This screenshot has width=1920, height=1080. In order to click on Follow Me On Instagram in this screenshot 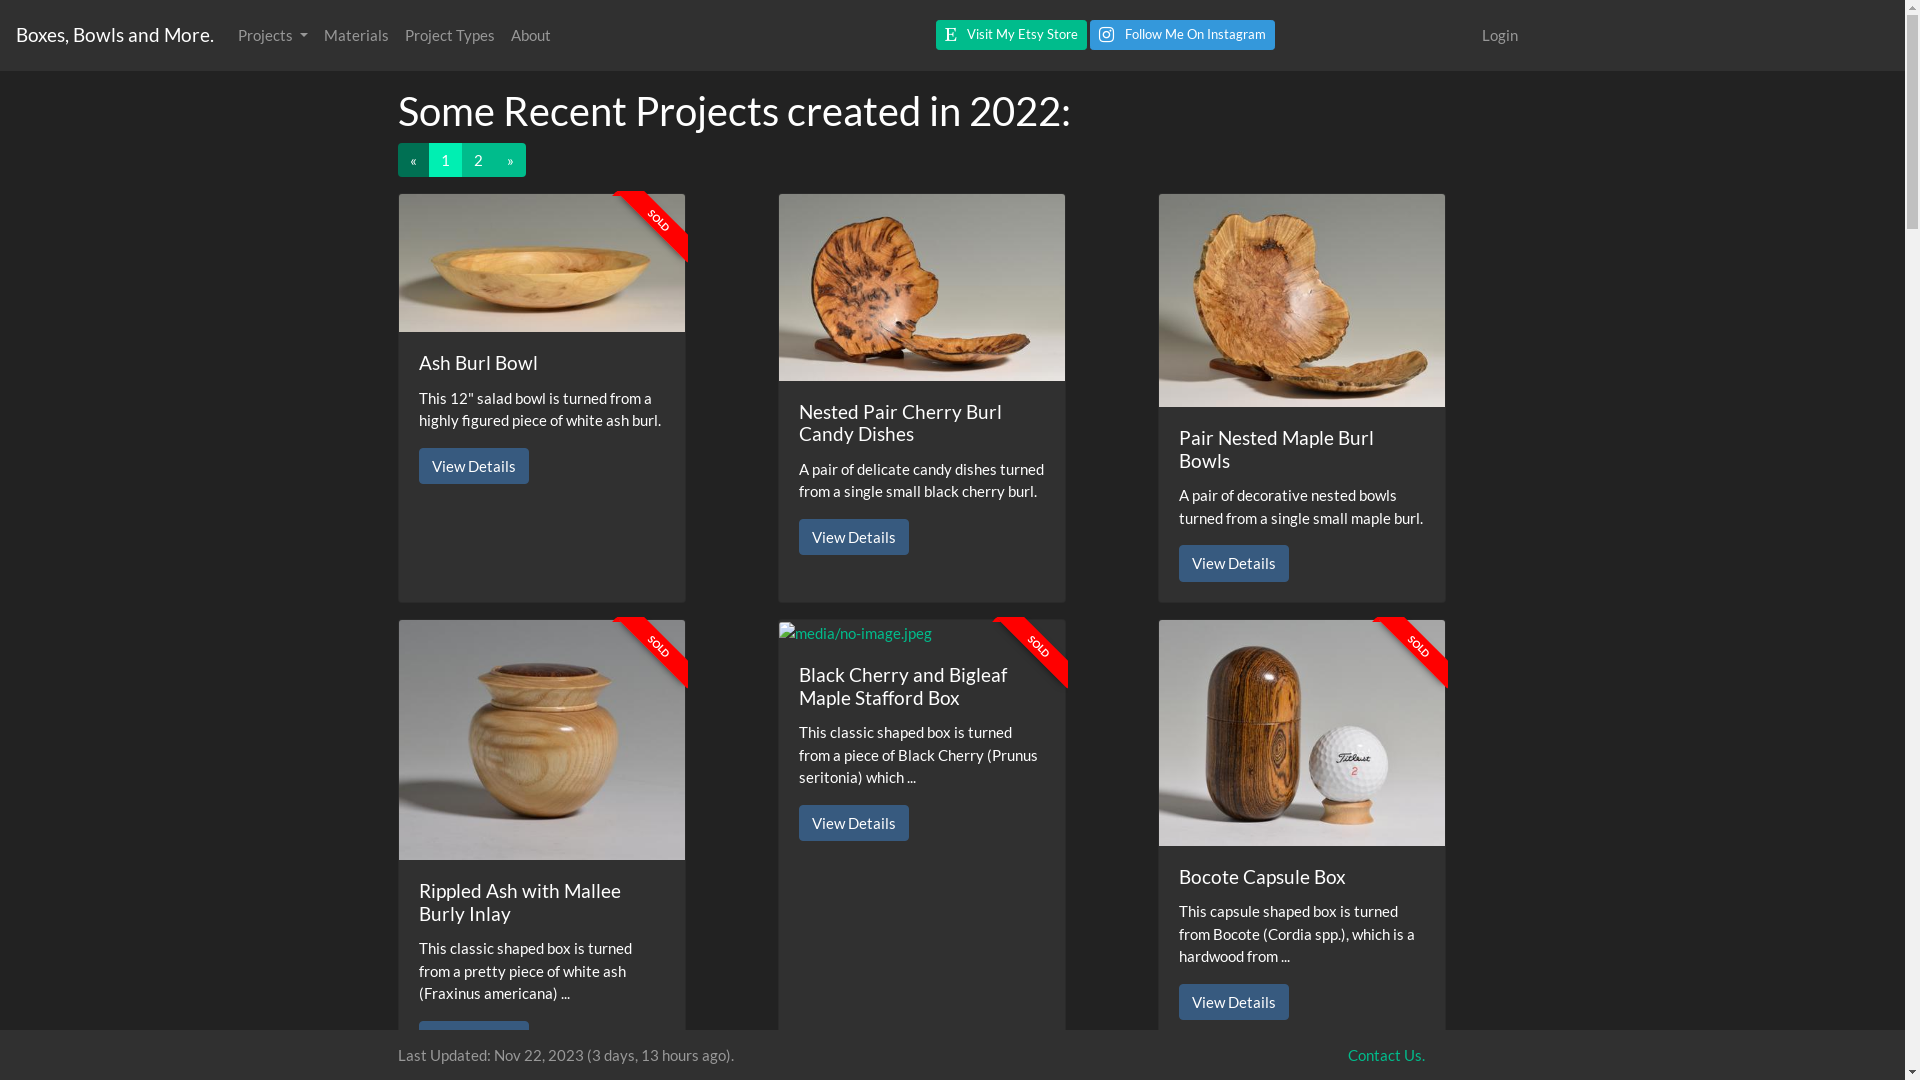, I will do `click(1182, 35)`.